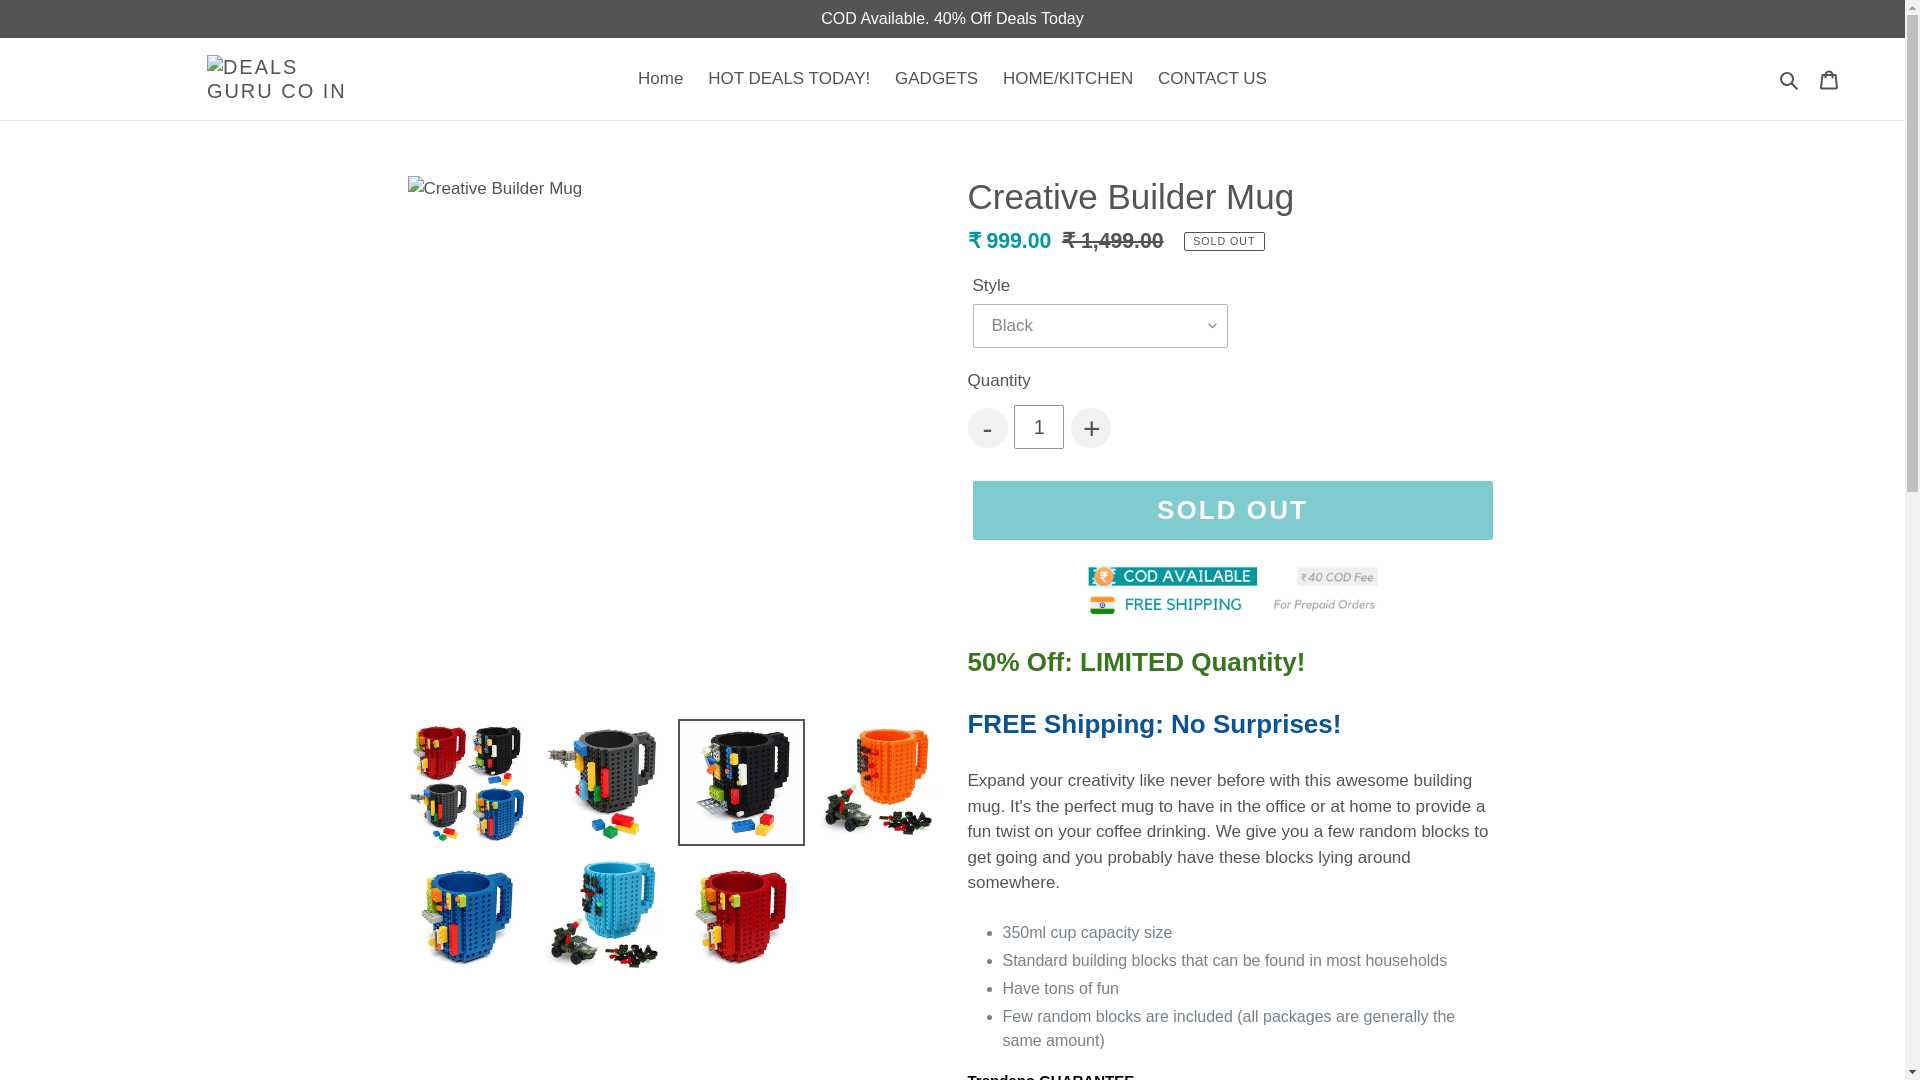 The image size is (1920, 1080). What do you see at coordinates (788, 78) in the screenshot?
I see `HOT DEALS TODAY!` at bounding box center [788, 78].